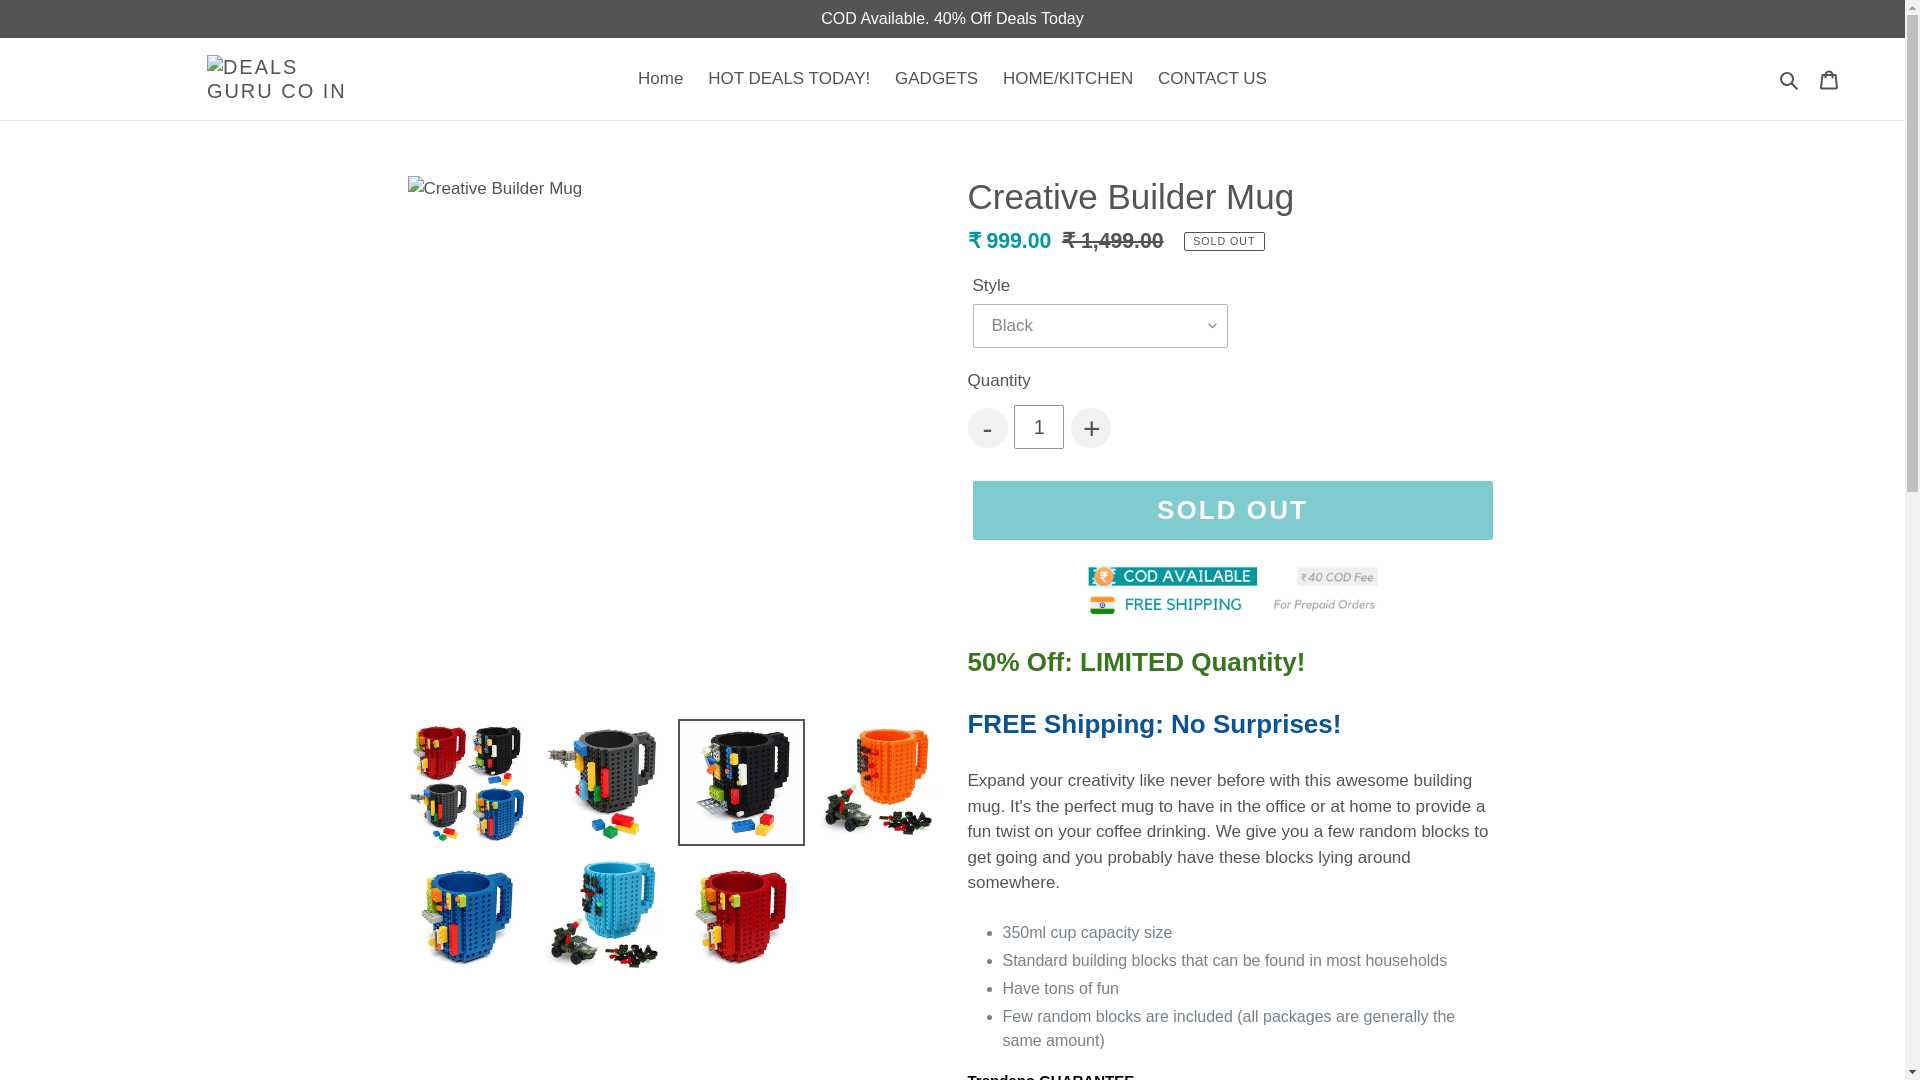 The image size is (1920, 1080). What do you see at coordinates (788, 78) in the screenshot?
I see `HOT DEALS TODAY!` at bounding box center [788, 78].